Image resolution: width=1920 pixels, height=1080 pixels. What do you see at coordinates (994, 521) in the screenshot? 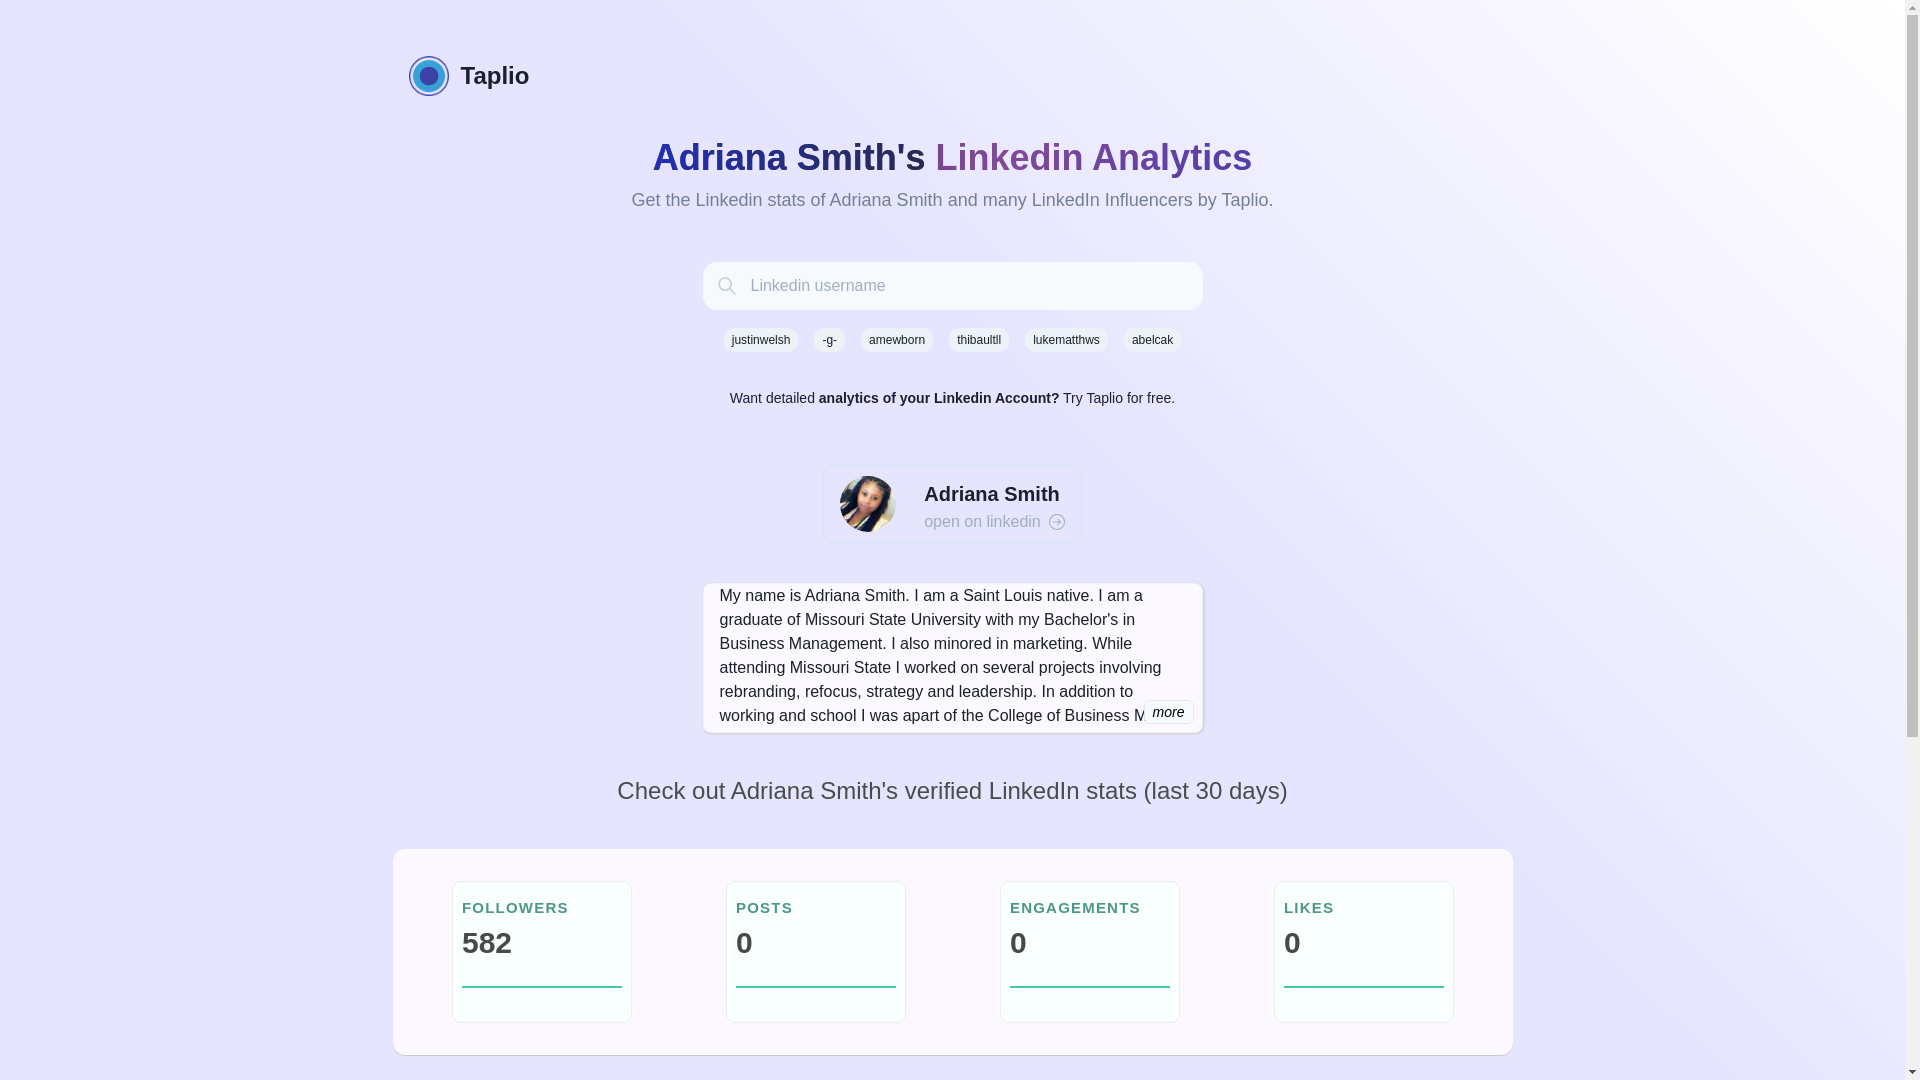
I see `open on linkedin` at bounding box center [994, 521].